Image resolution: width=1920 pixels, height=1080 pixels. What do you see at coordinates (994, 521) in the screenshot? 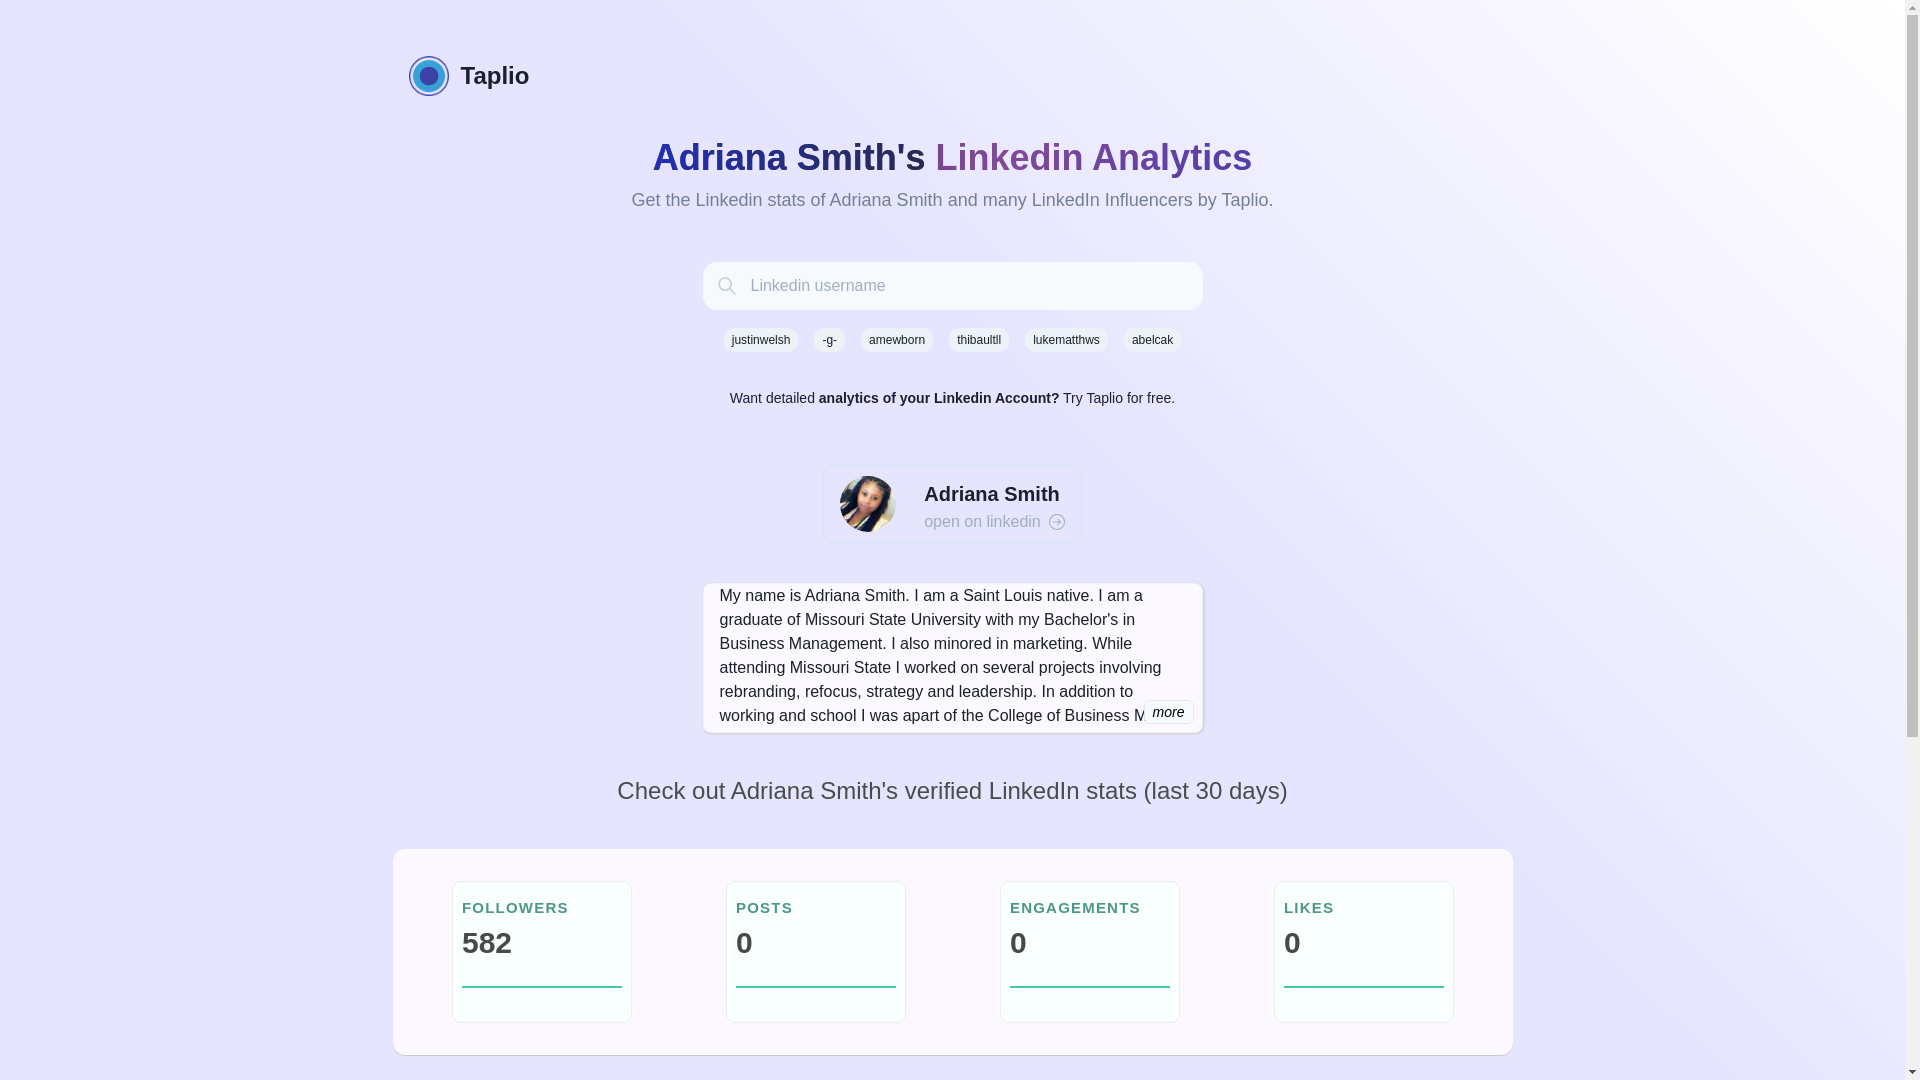
I see `open on linkedin` at bounding box center [994, 521].